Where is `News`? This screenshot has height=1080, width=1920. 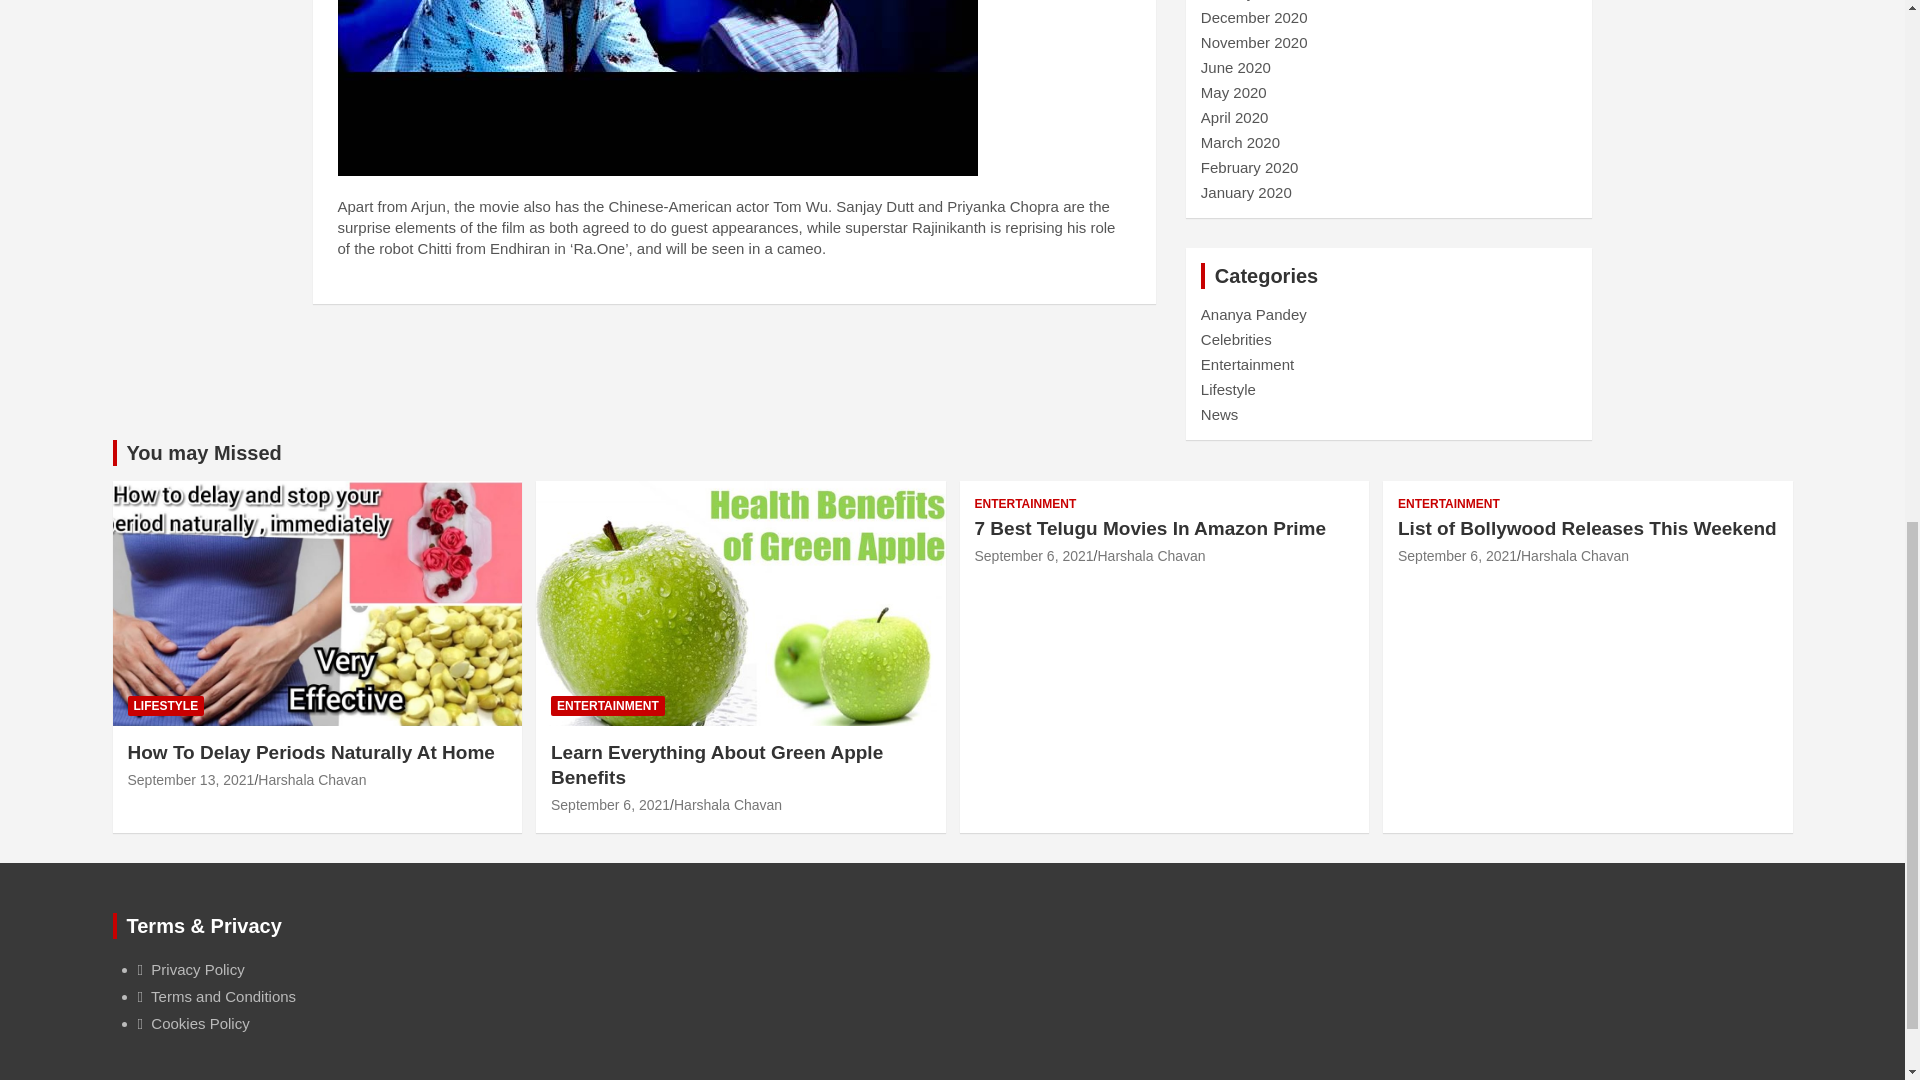 News is located at coordinates (1220, 414).